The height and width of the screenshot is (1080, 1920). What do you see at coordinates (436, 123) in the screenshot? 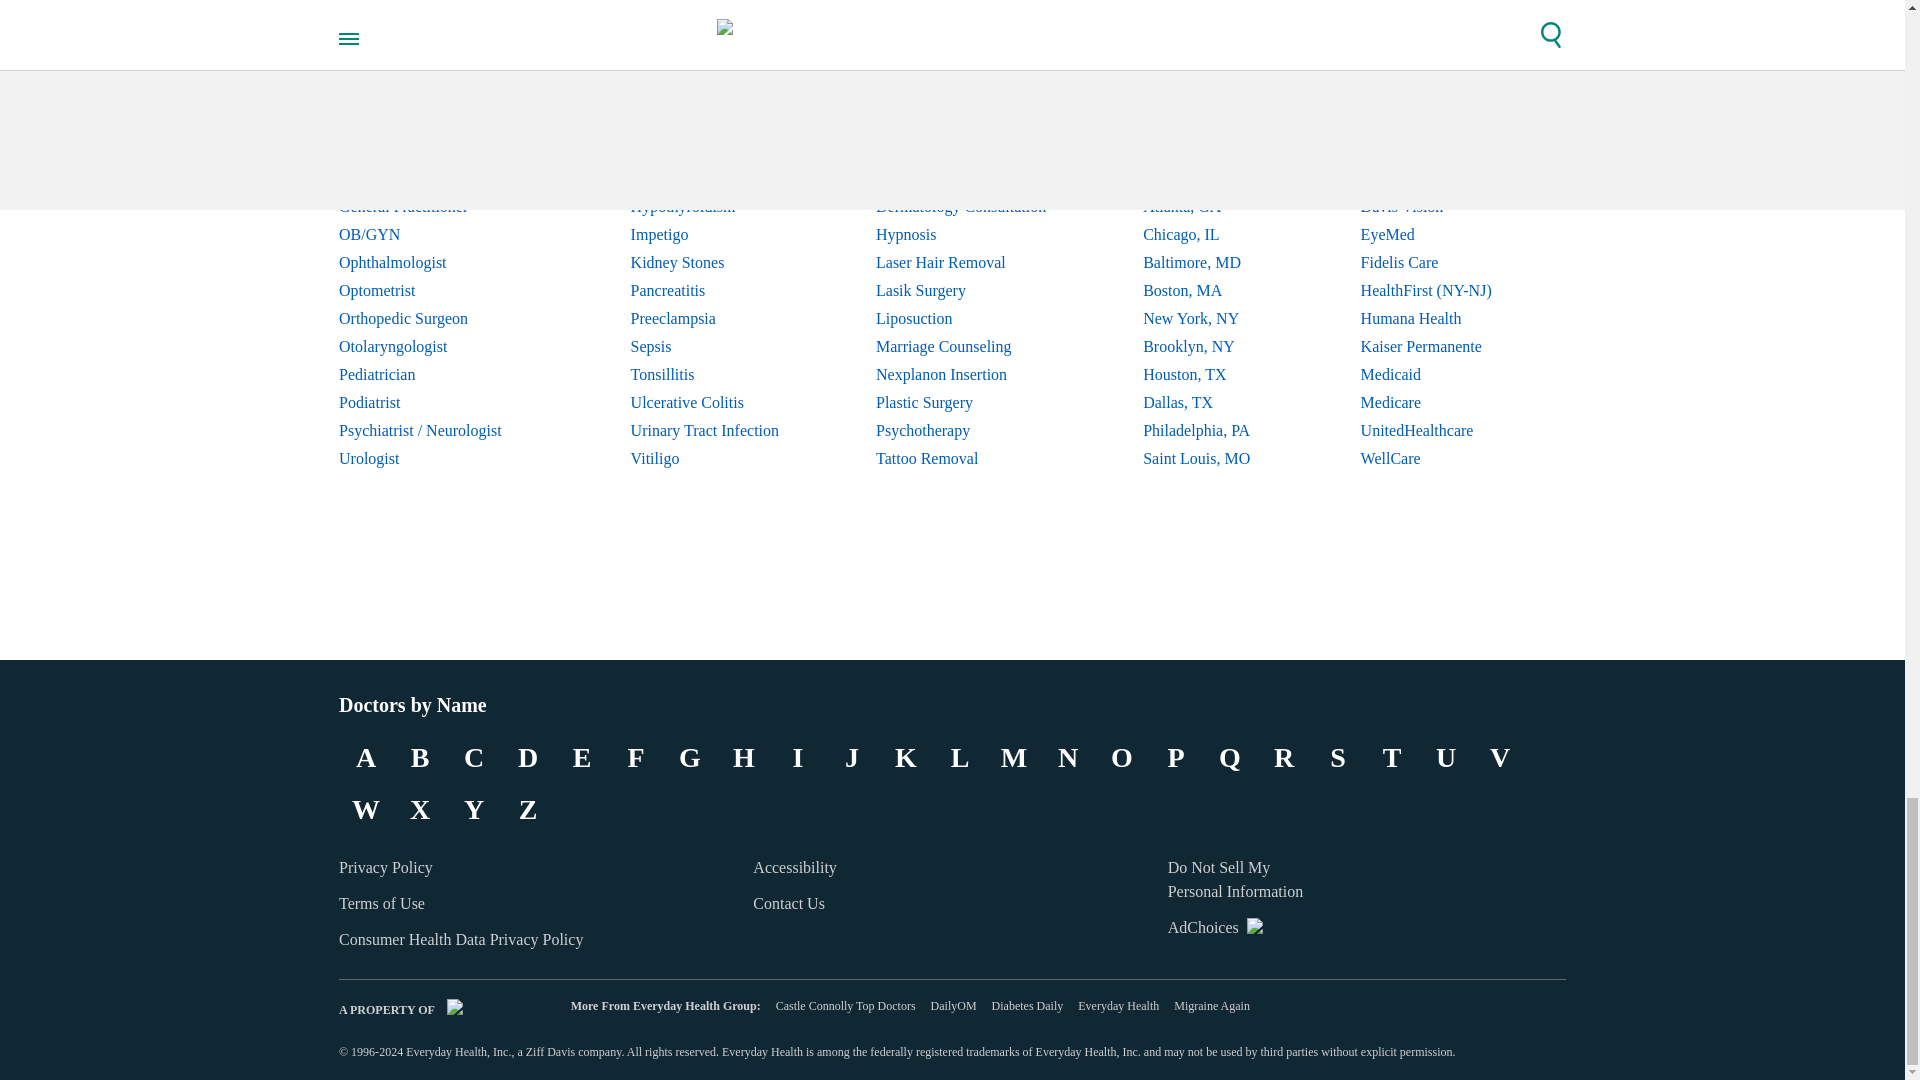
I see `Dermatologist` at bounding box center [436, 123].